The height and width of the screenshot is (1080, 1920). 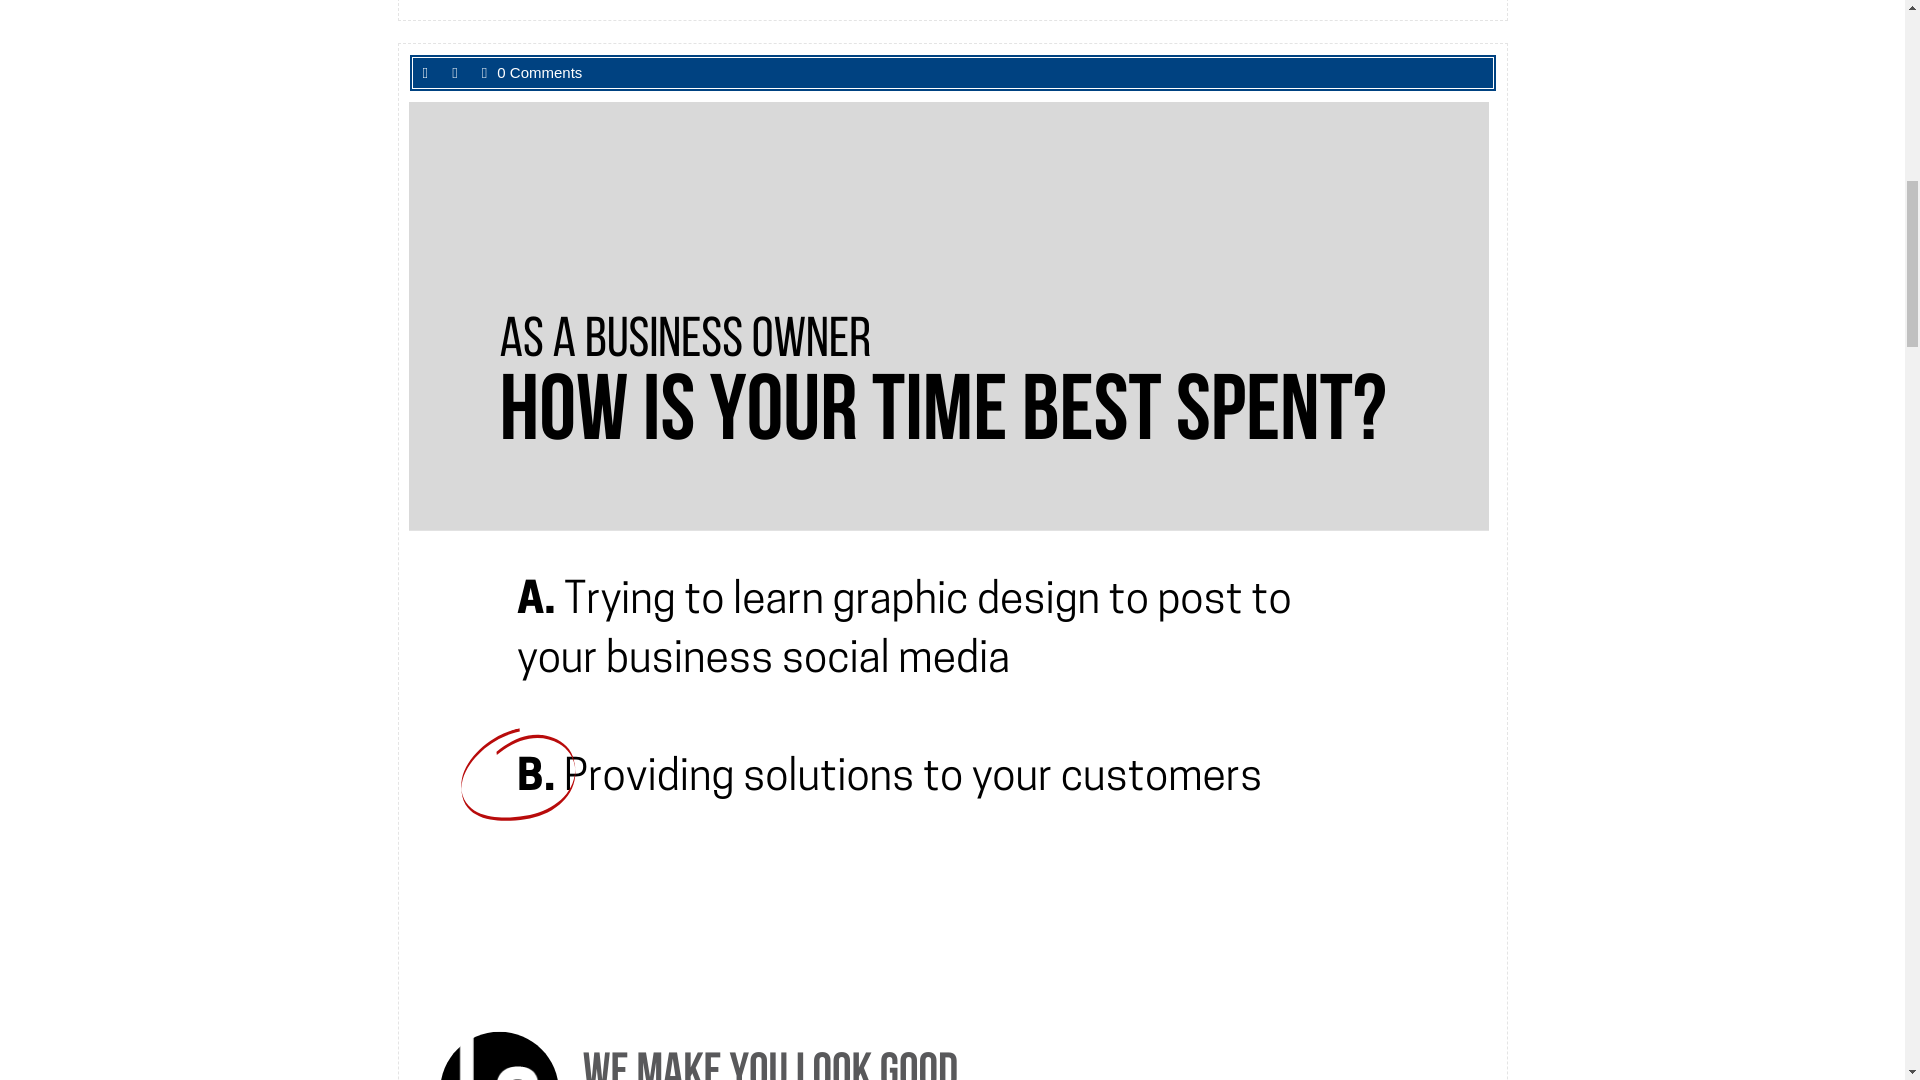 I want to click on TOP, so click(x=1843, y=96).